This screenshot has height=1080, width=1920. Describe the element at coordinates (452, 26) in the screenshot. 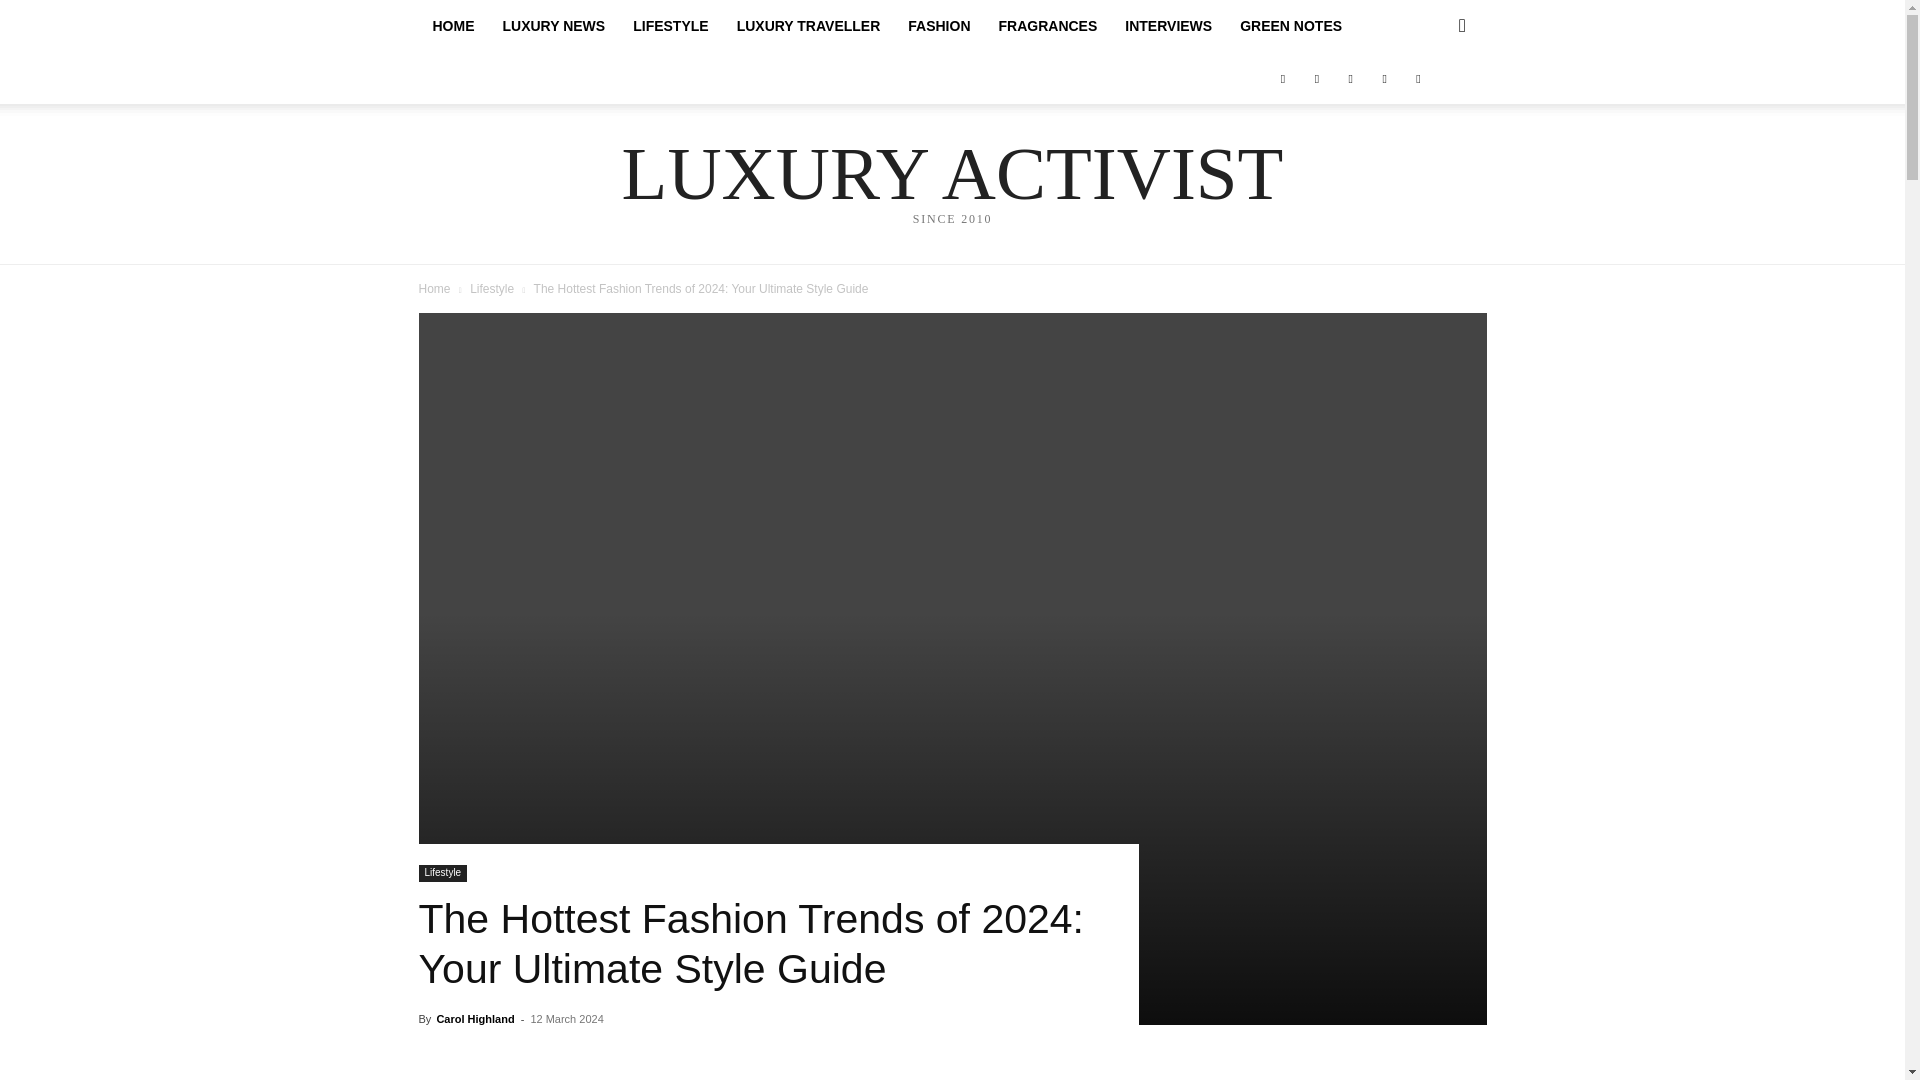

I see `HOME` at that location.